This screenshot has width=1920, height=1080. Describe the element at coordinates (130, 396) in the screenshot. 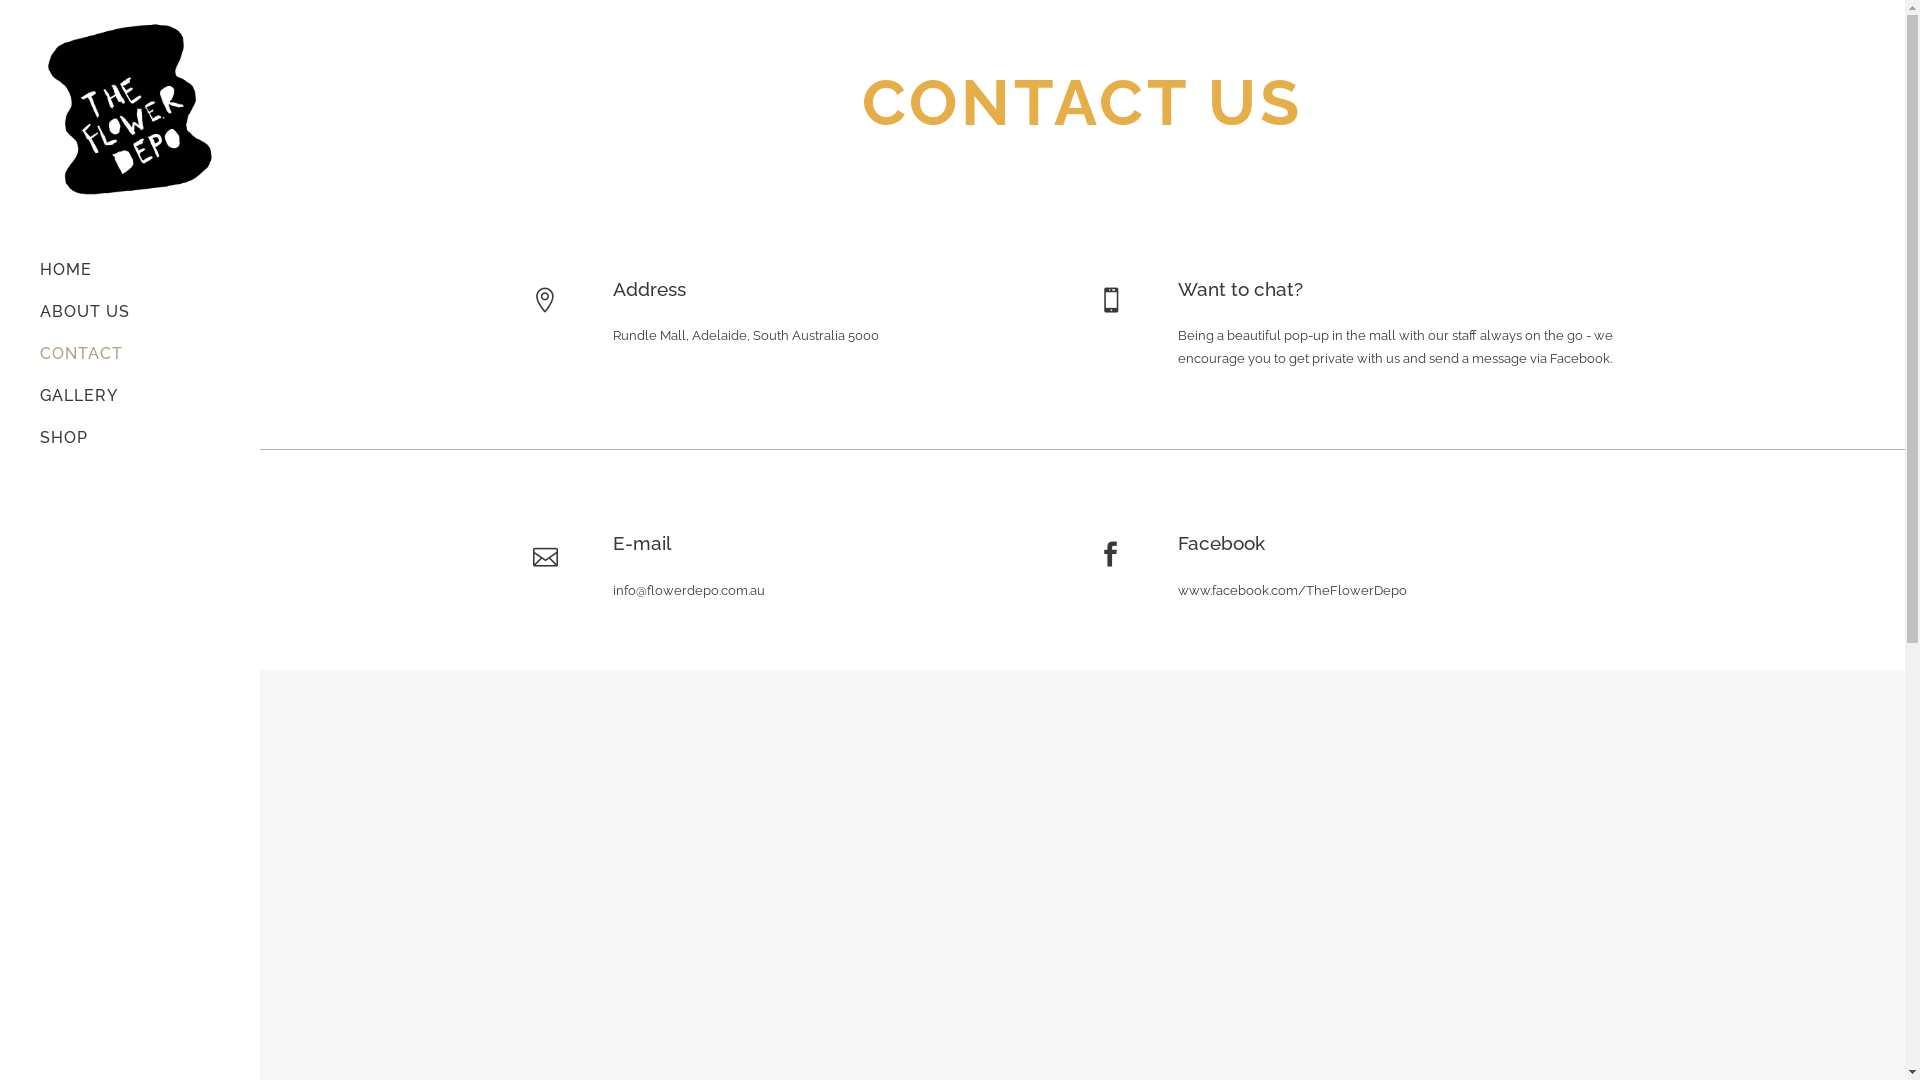

I see `GALLERY` at that location.